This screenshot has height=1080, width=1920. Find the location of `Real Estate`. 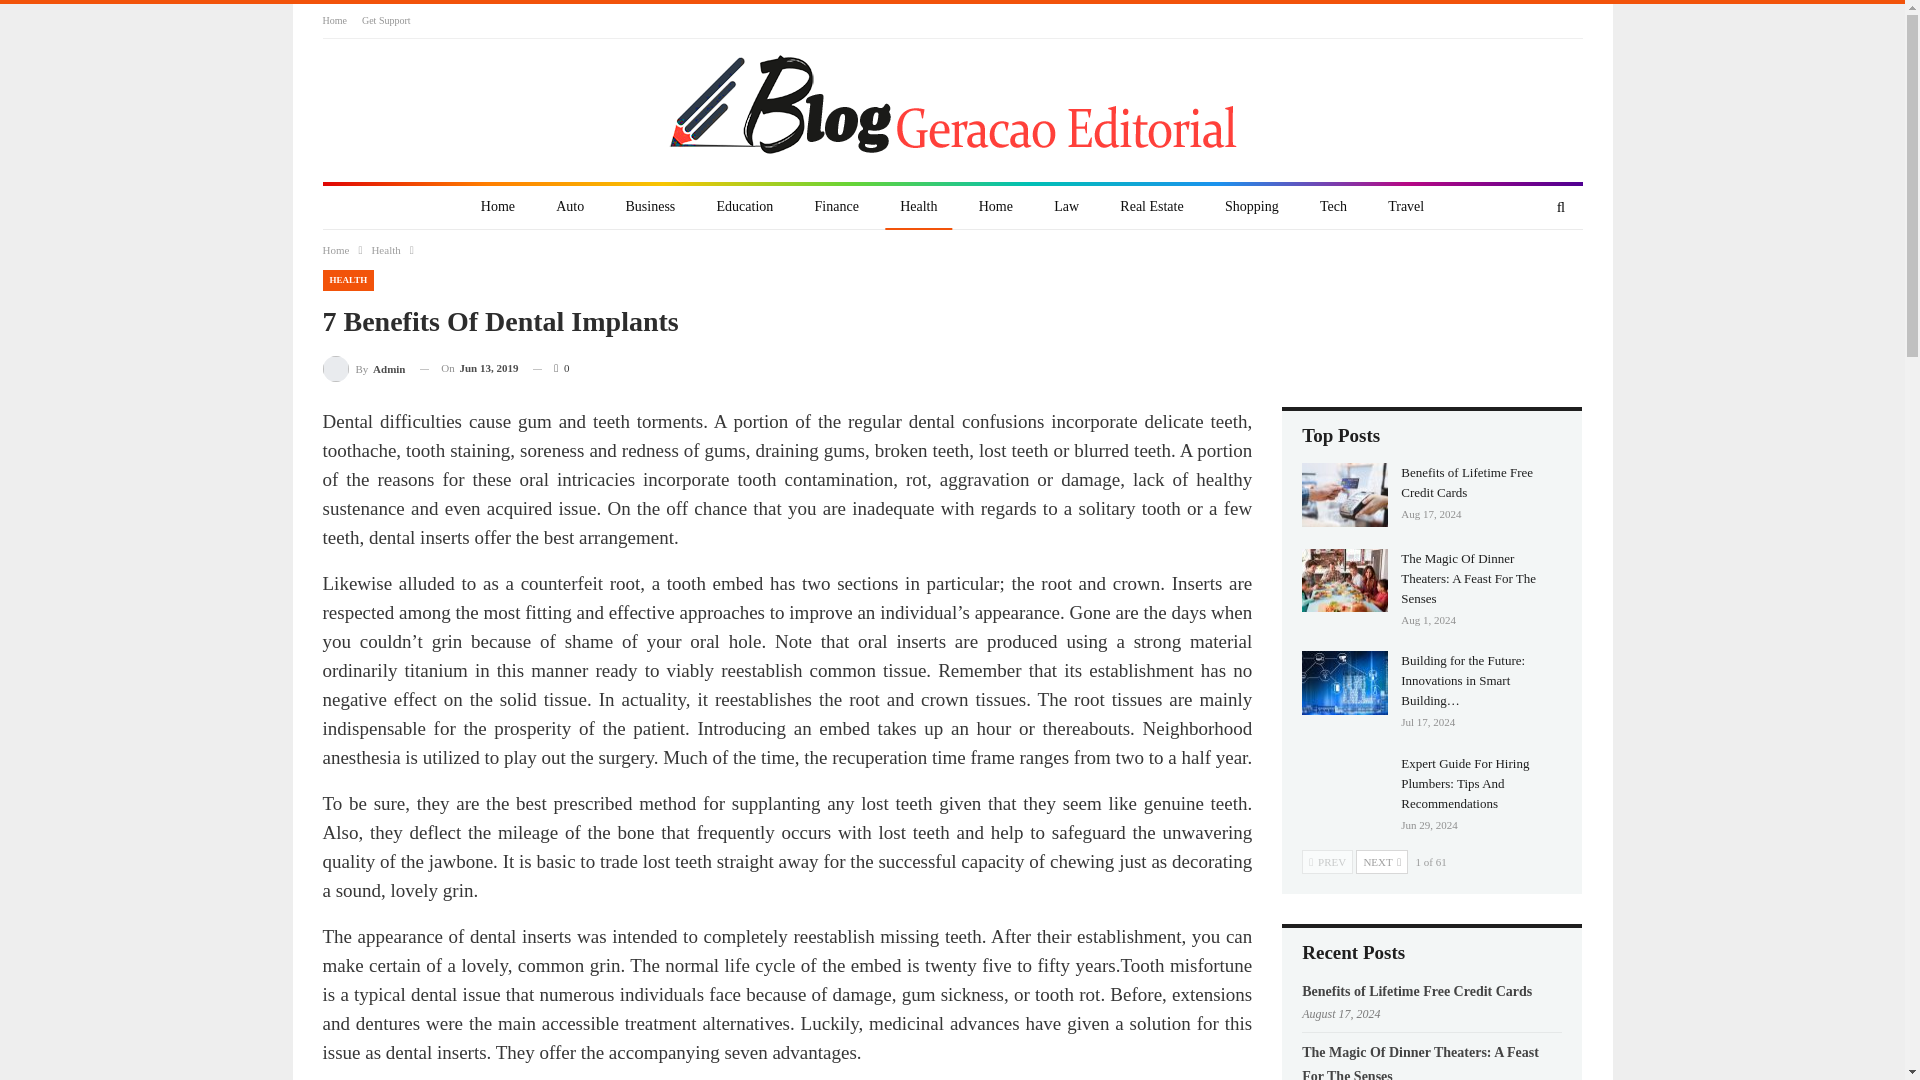

Real Estate is located at coordinates (1152, 207).